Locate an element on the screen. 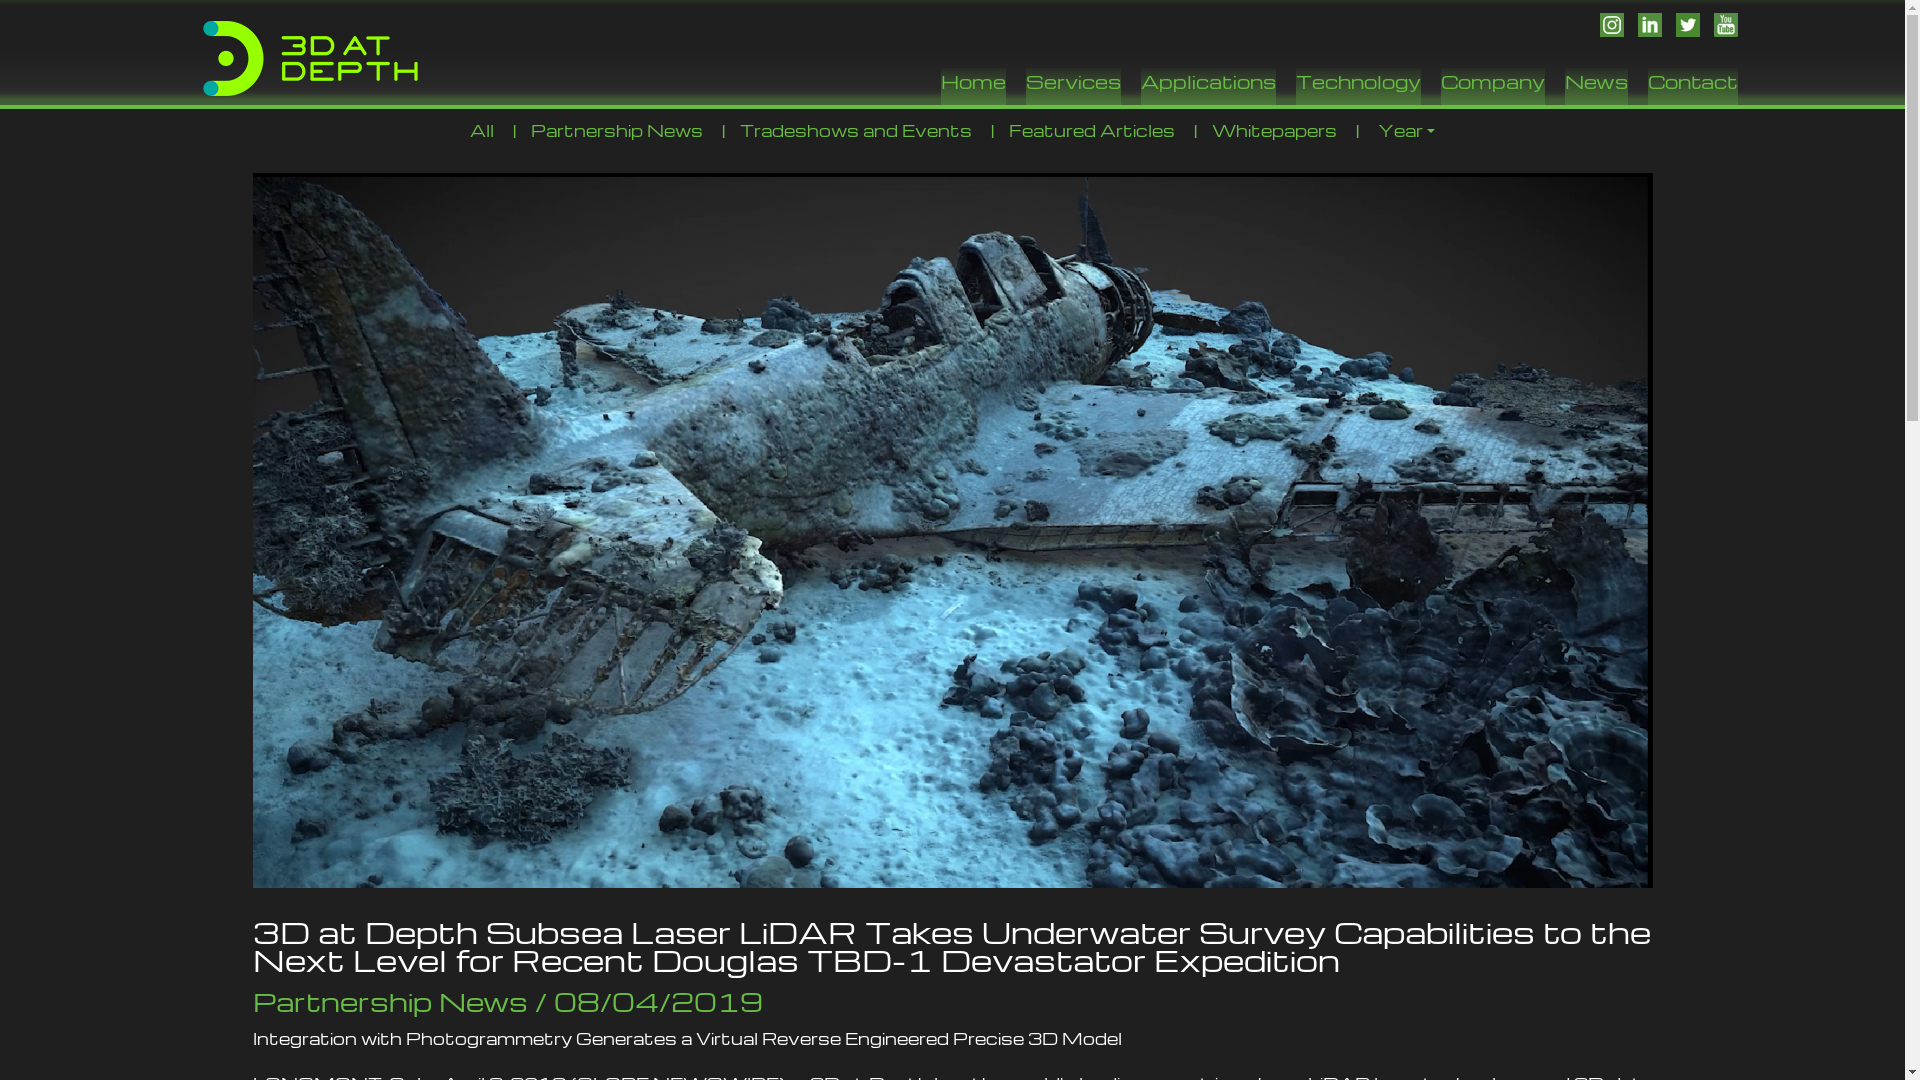 This screenshot has width=1920, height=1080. Contact is located at coordinates (1693, 86).